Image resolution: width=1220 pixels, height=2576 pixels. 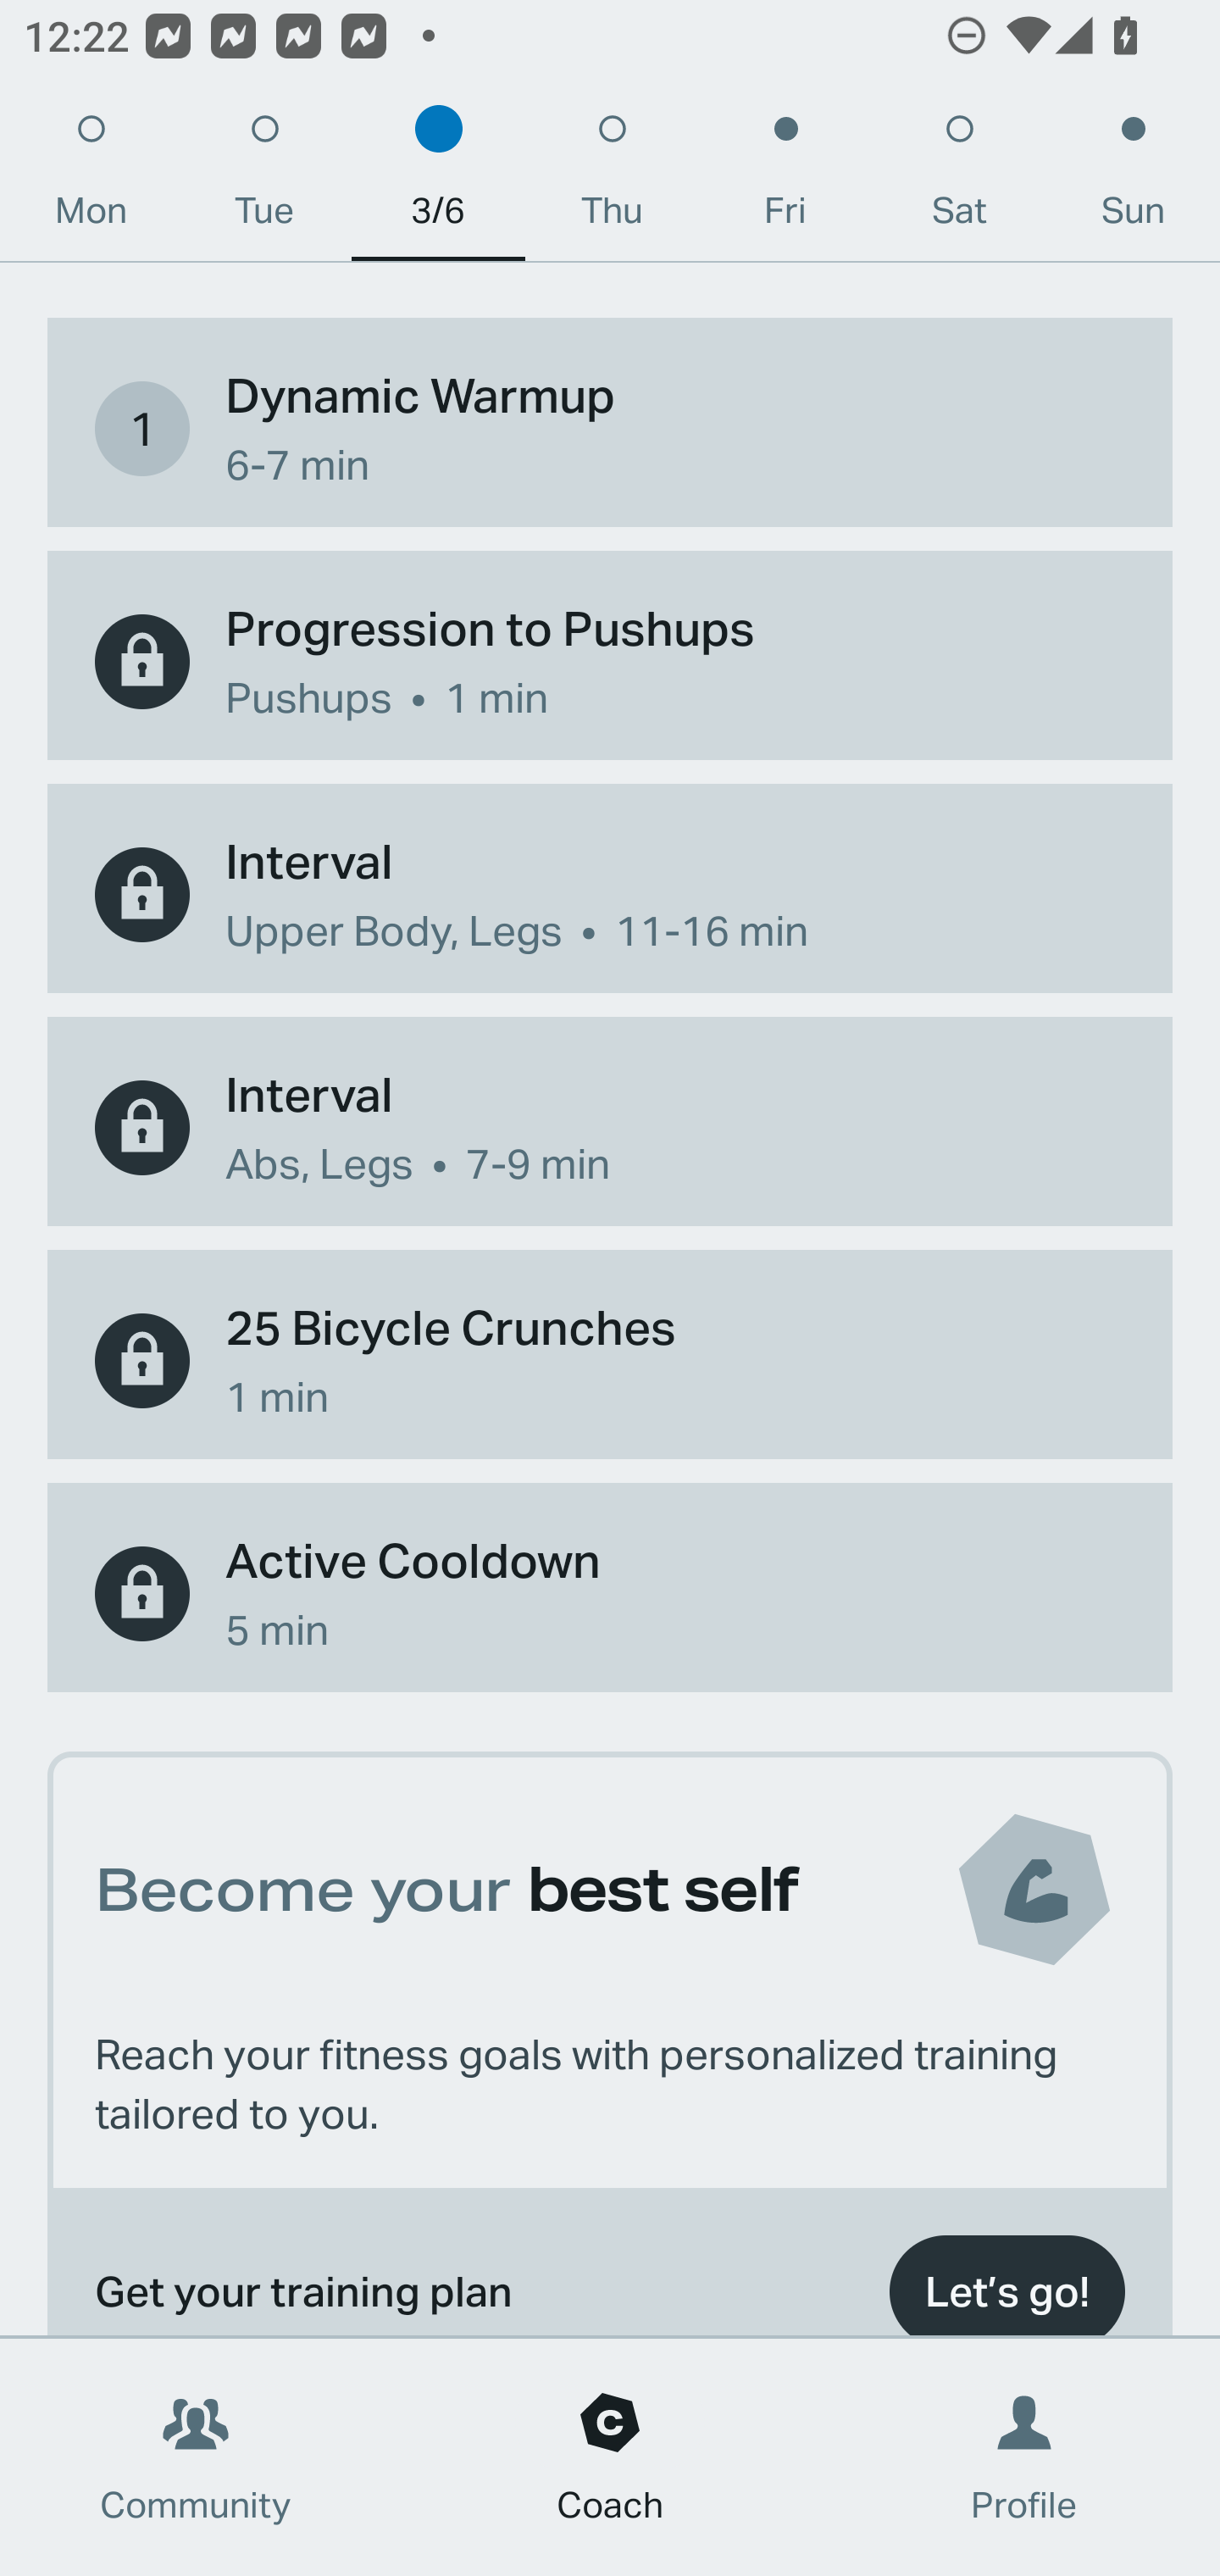 I want to click on Sat, so click(x=959, y=178).